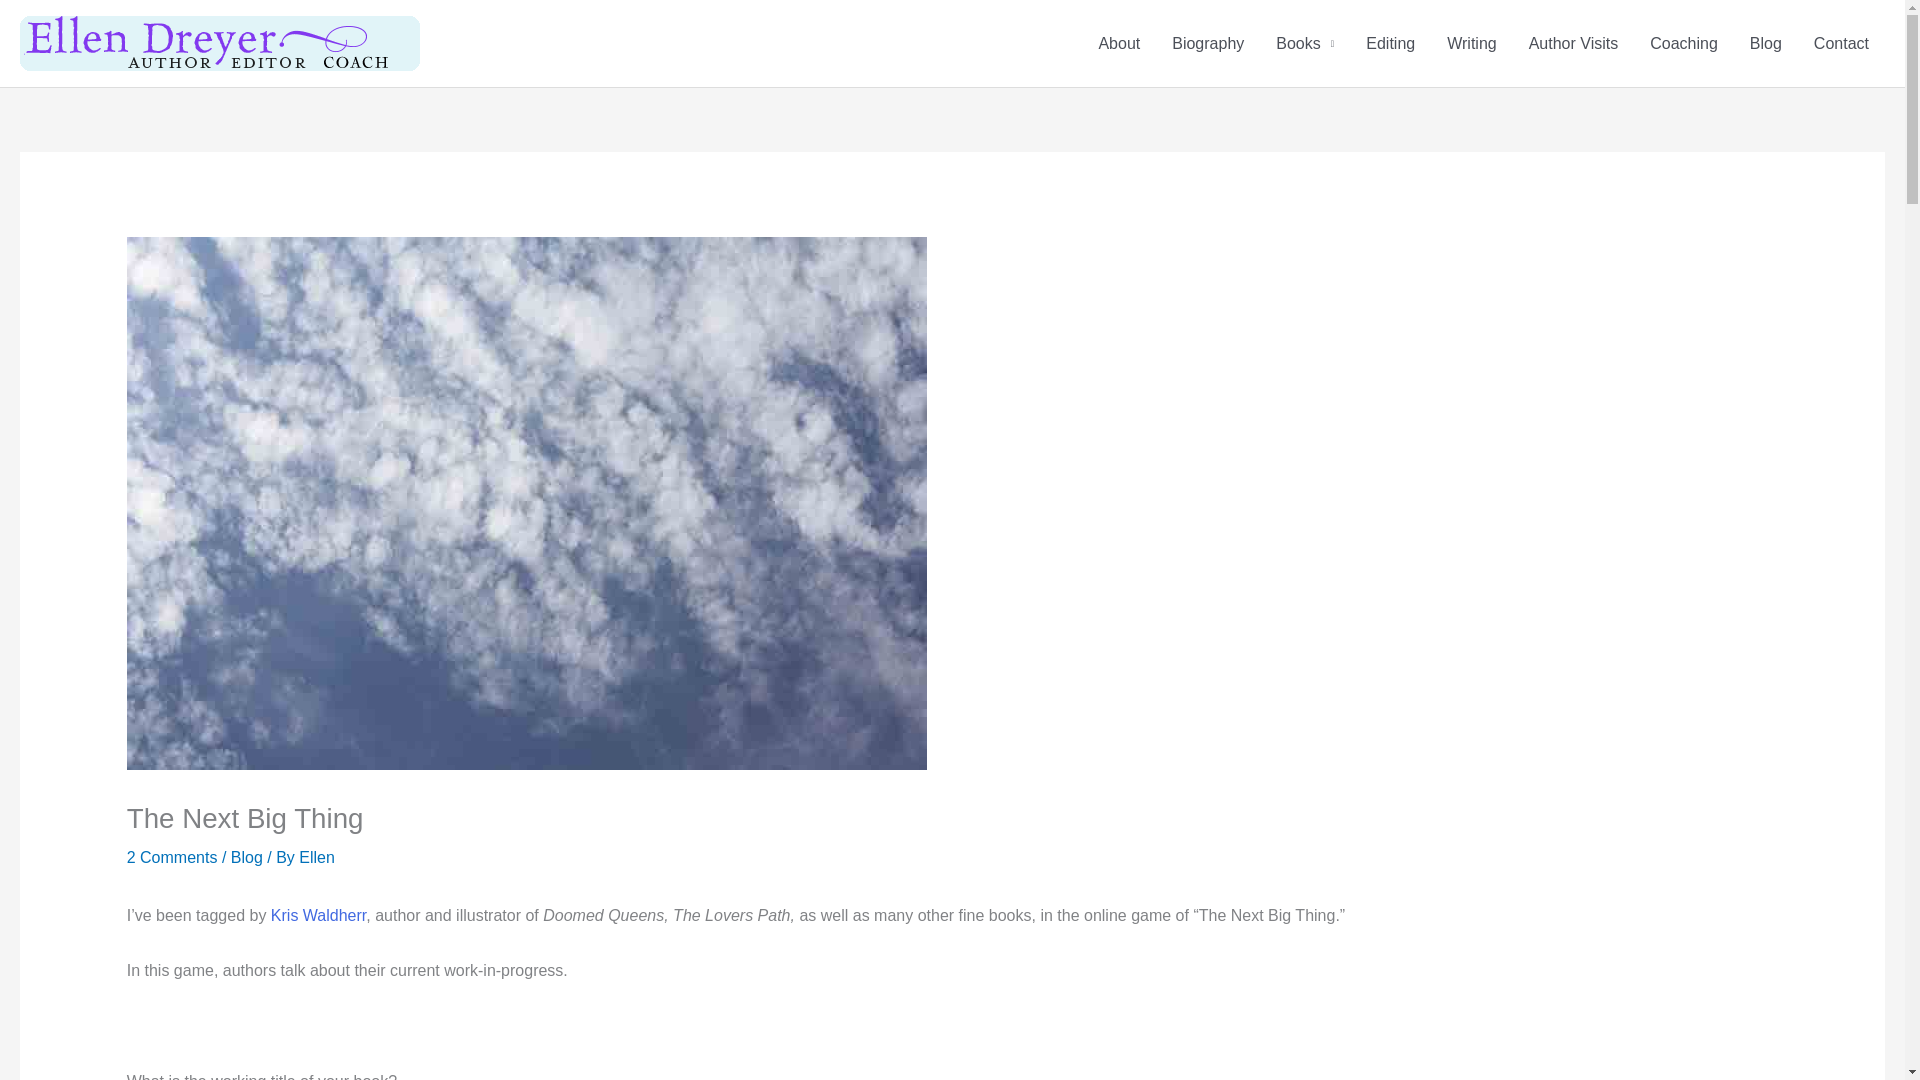 This screenshot has height=1080, width=1920. I want to click on Writing, so click(1471, 44).